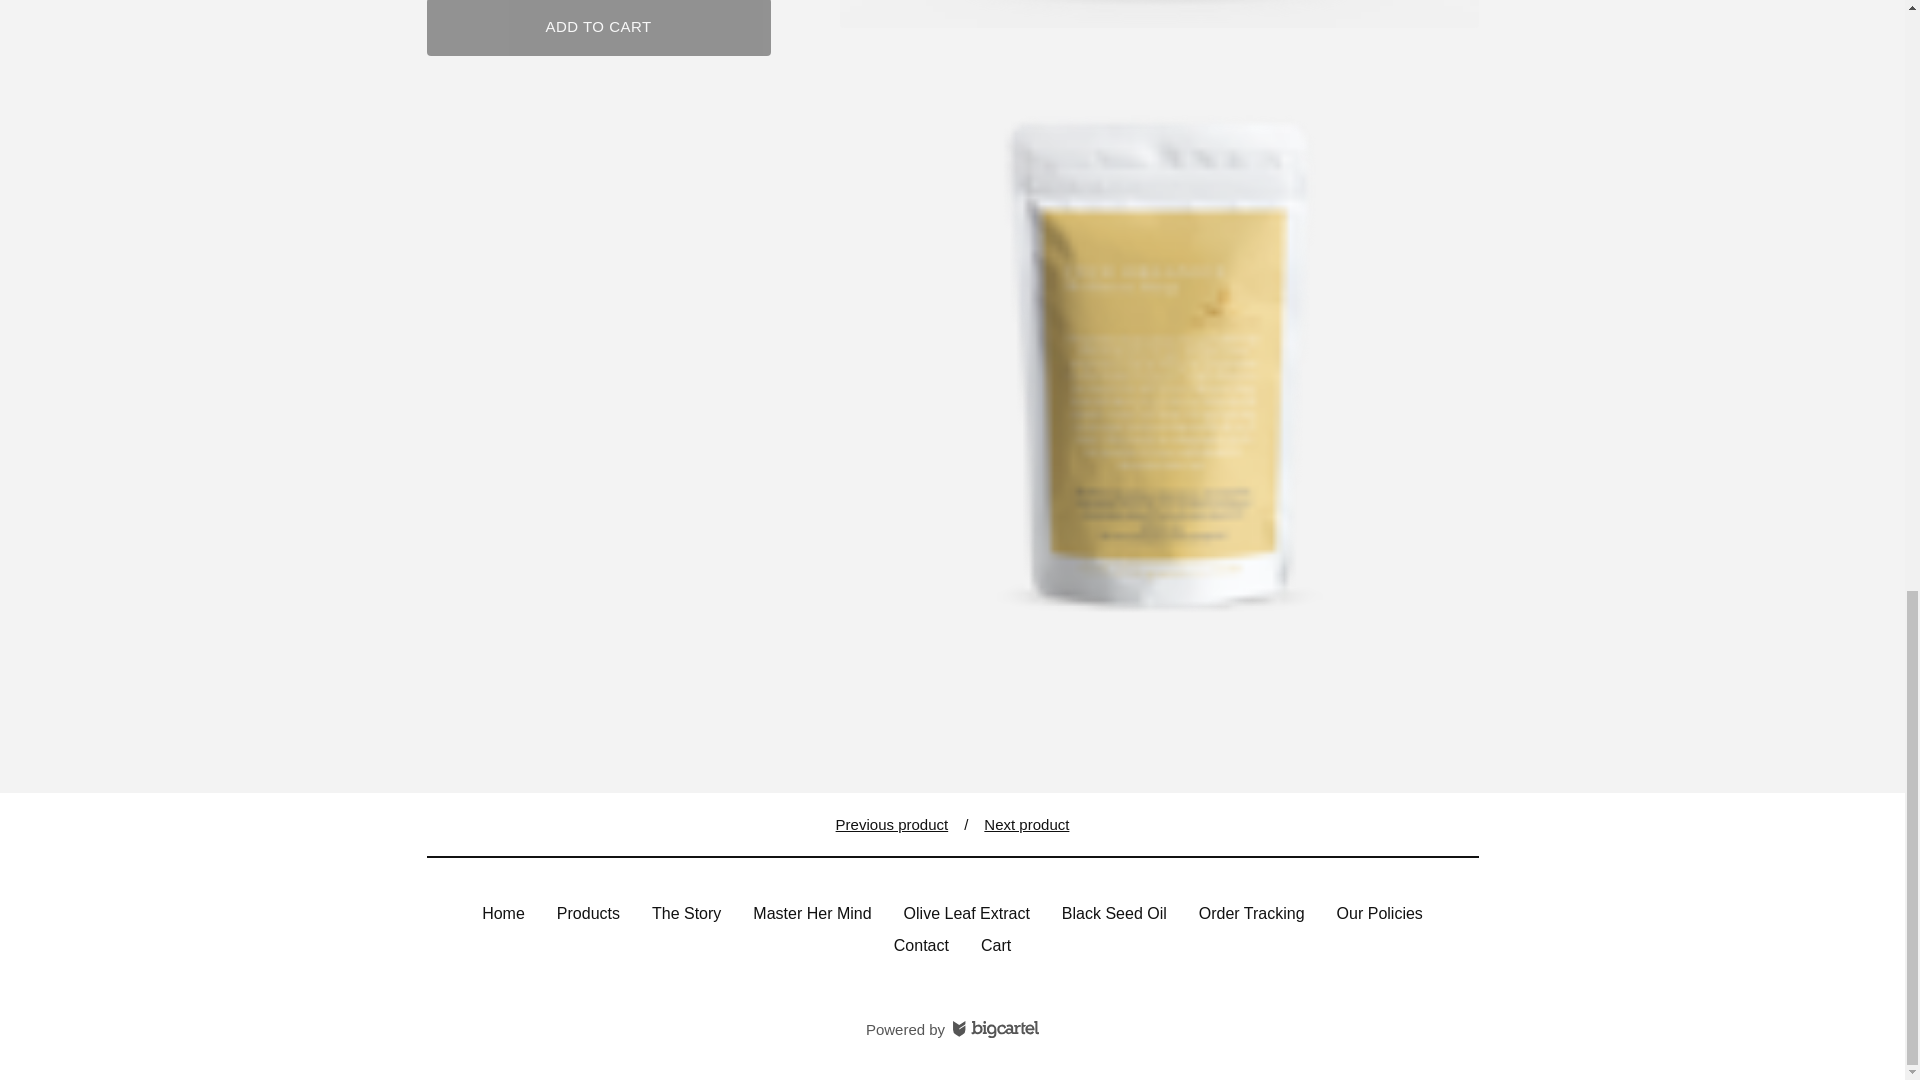  I want to click on Olive Leaf Extract, so click(966, 913).